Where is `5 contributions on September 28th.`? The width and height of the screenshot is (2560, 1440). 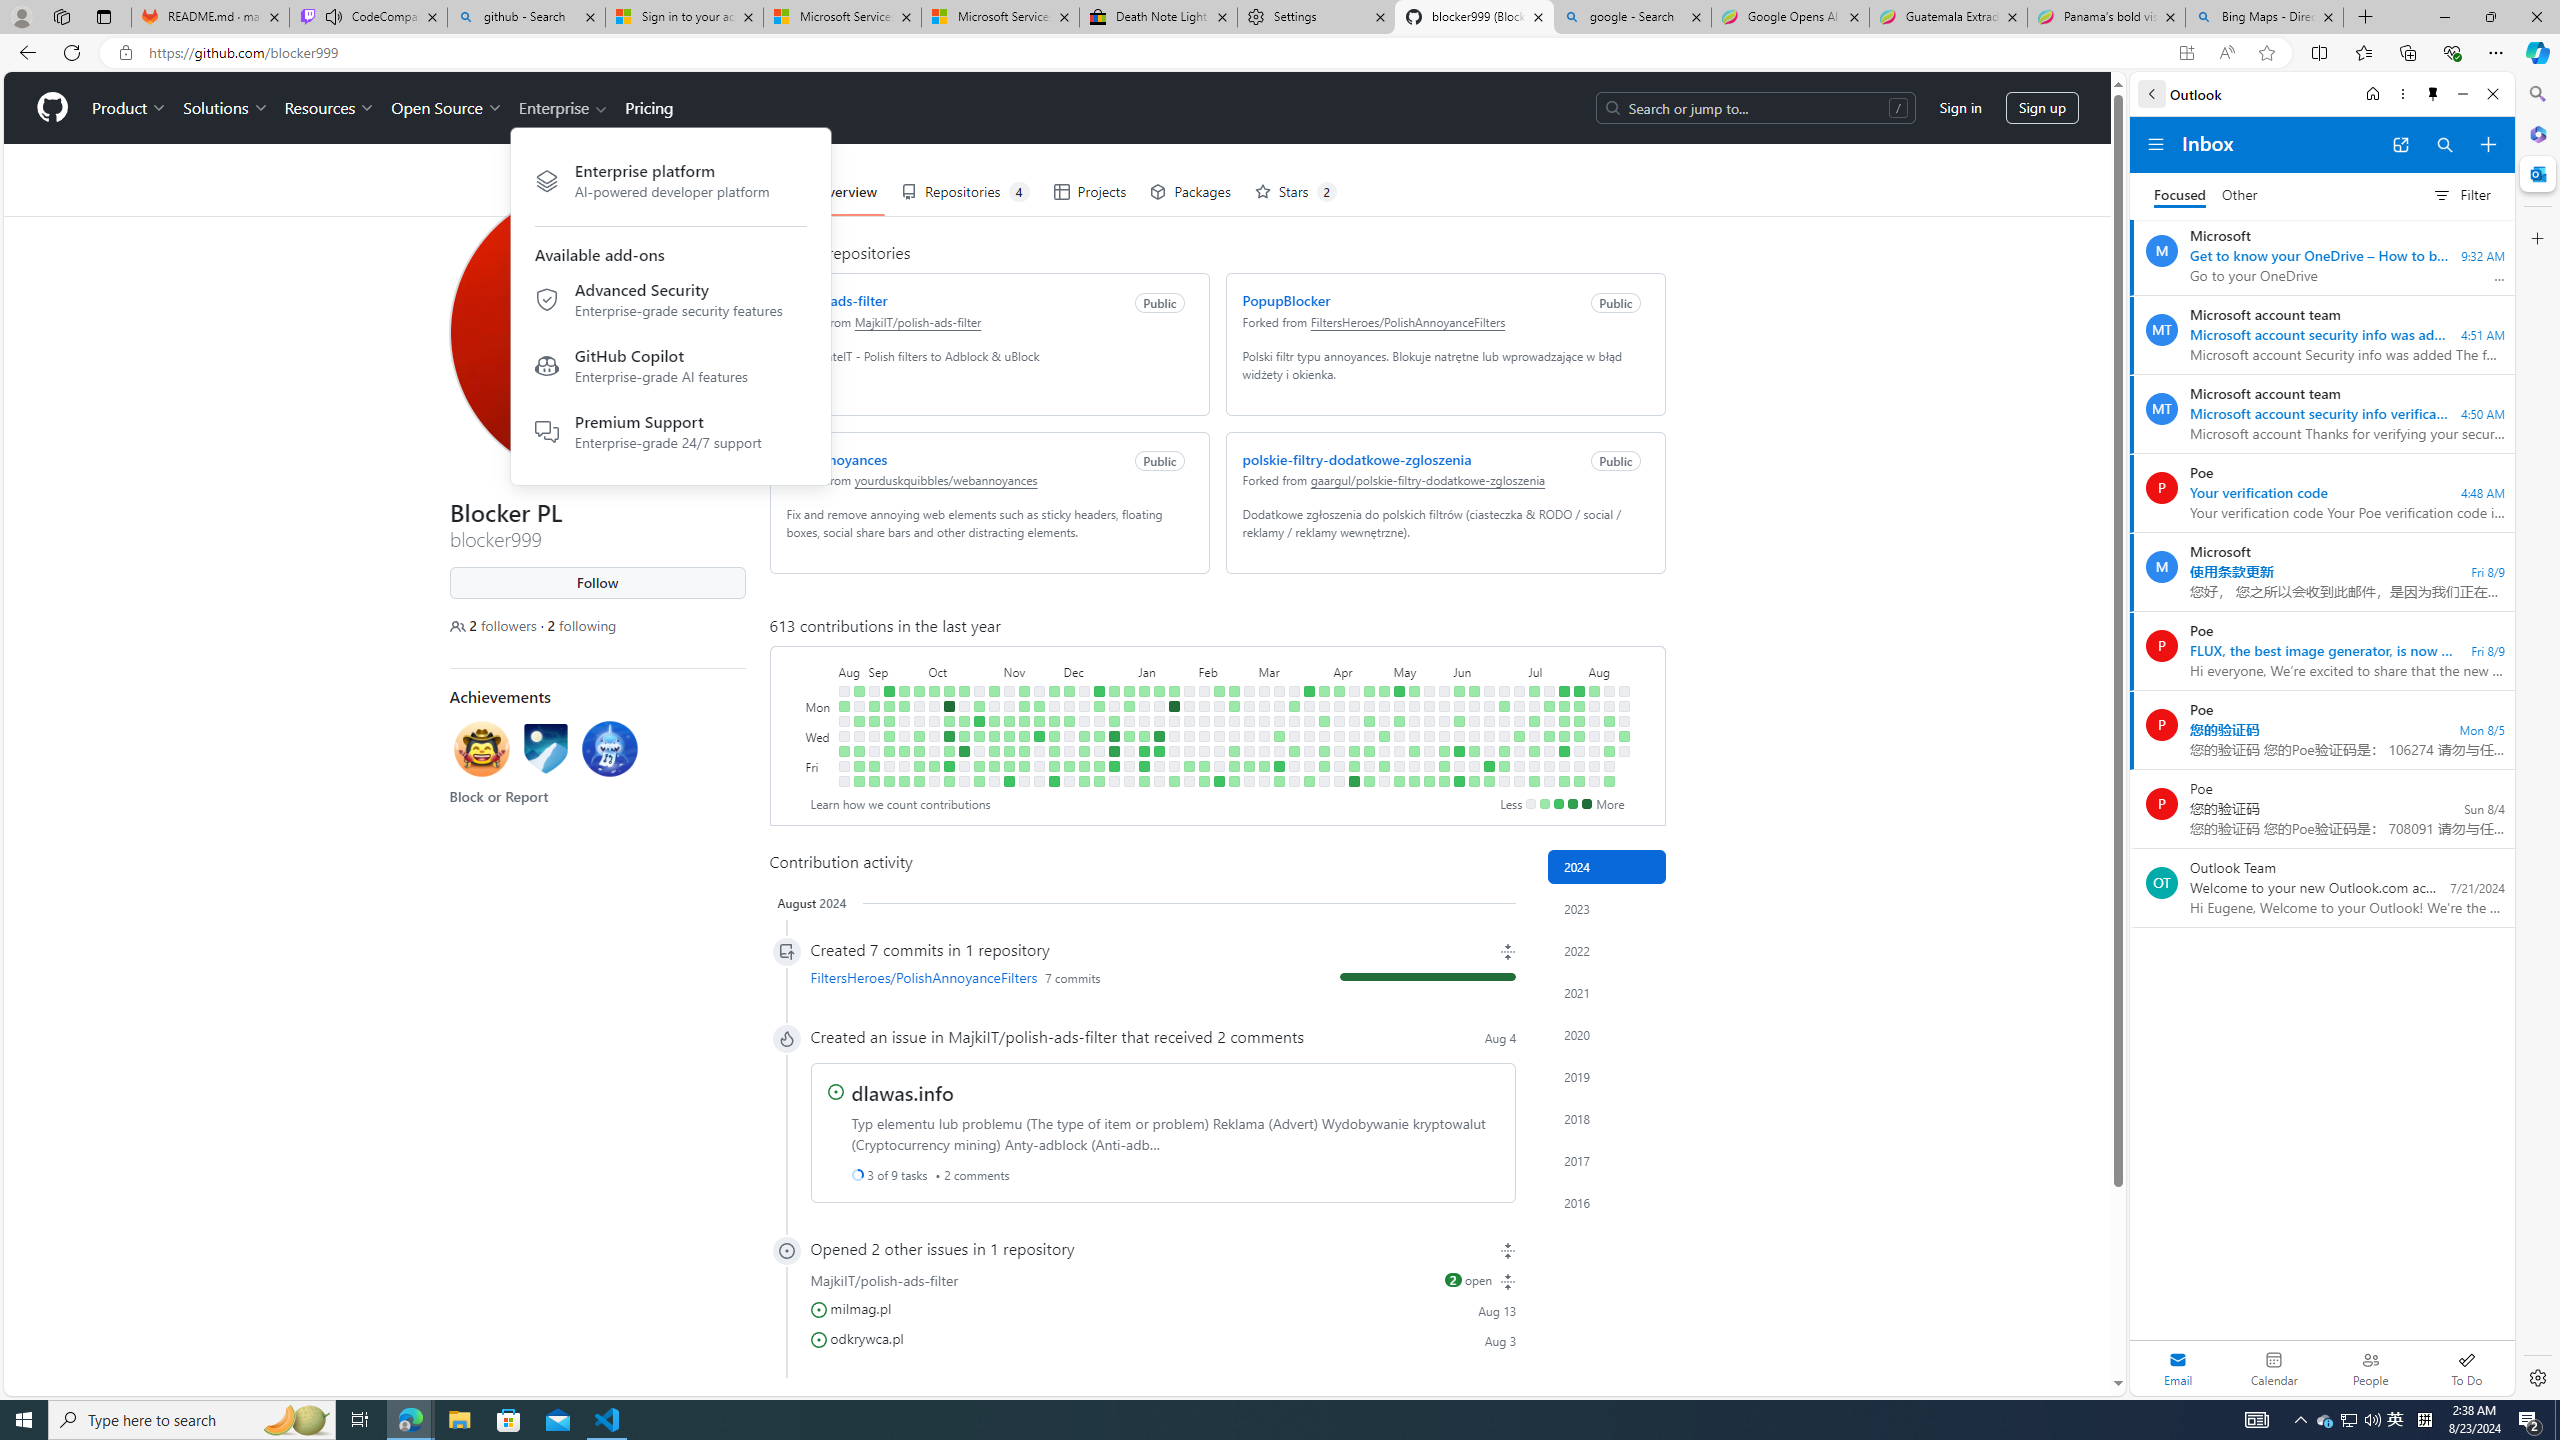
5 contributions on September 28th. is located at coordinates (918, 751).